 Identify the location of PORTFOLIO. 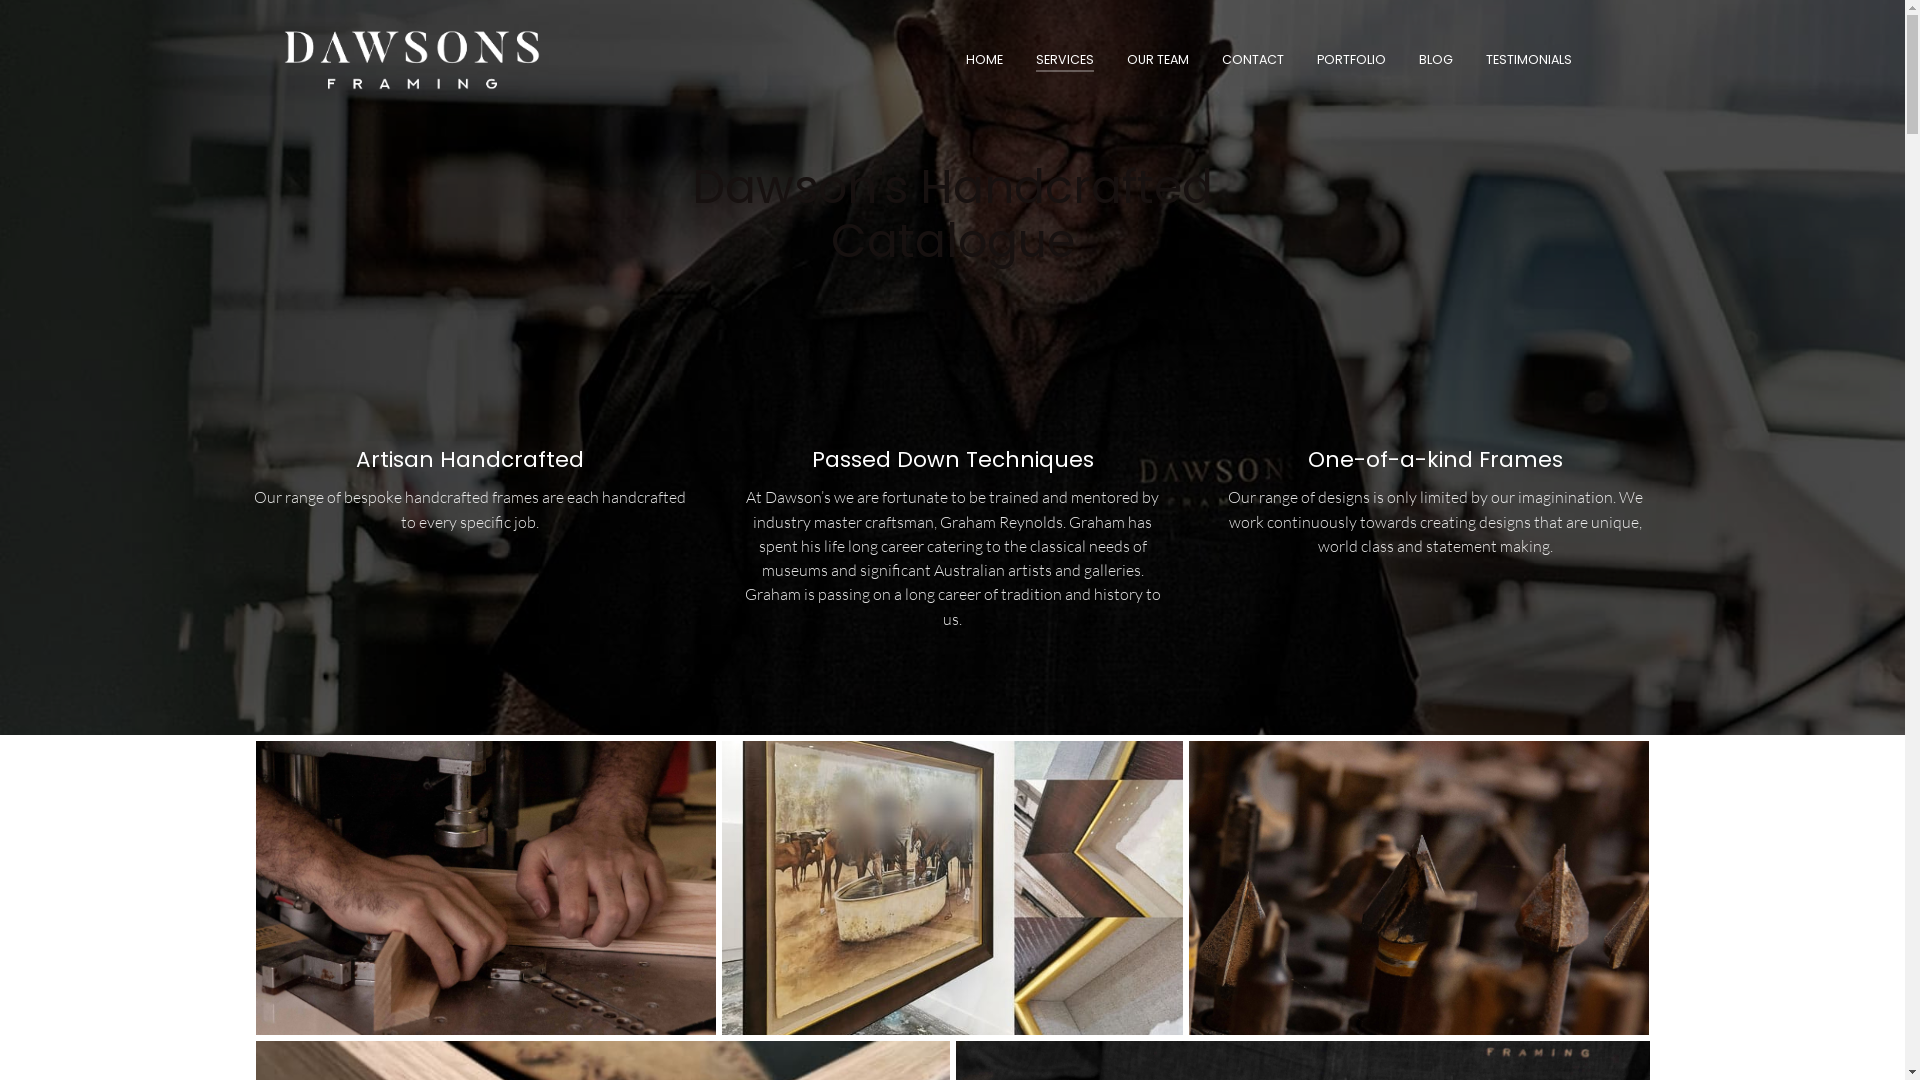
(1344, 60).